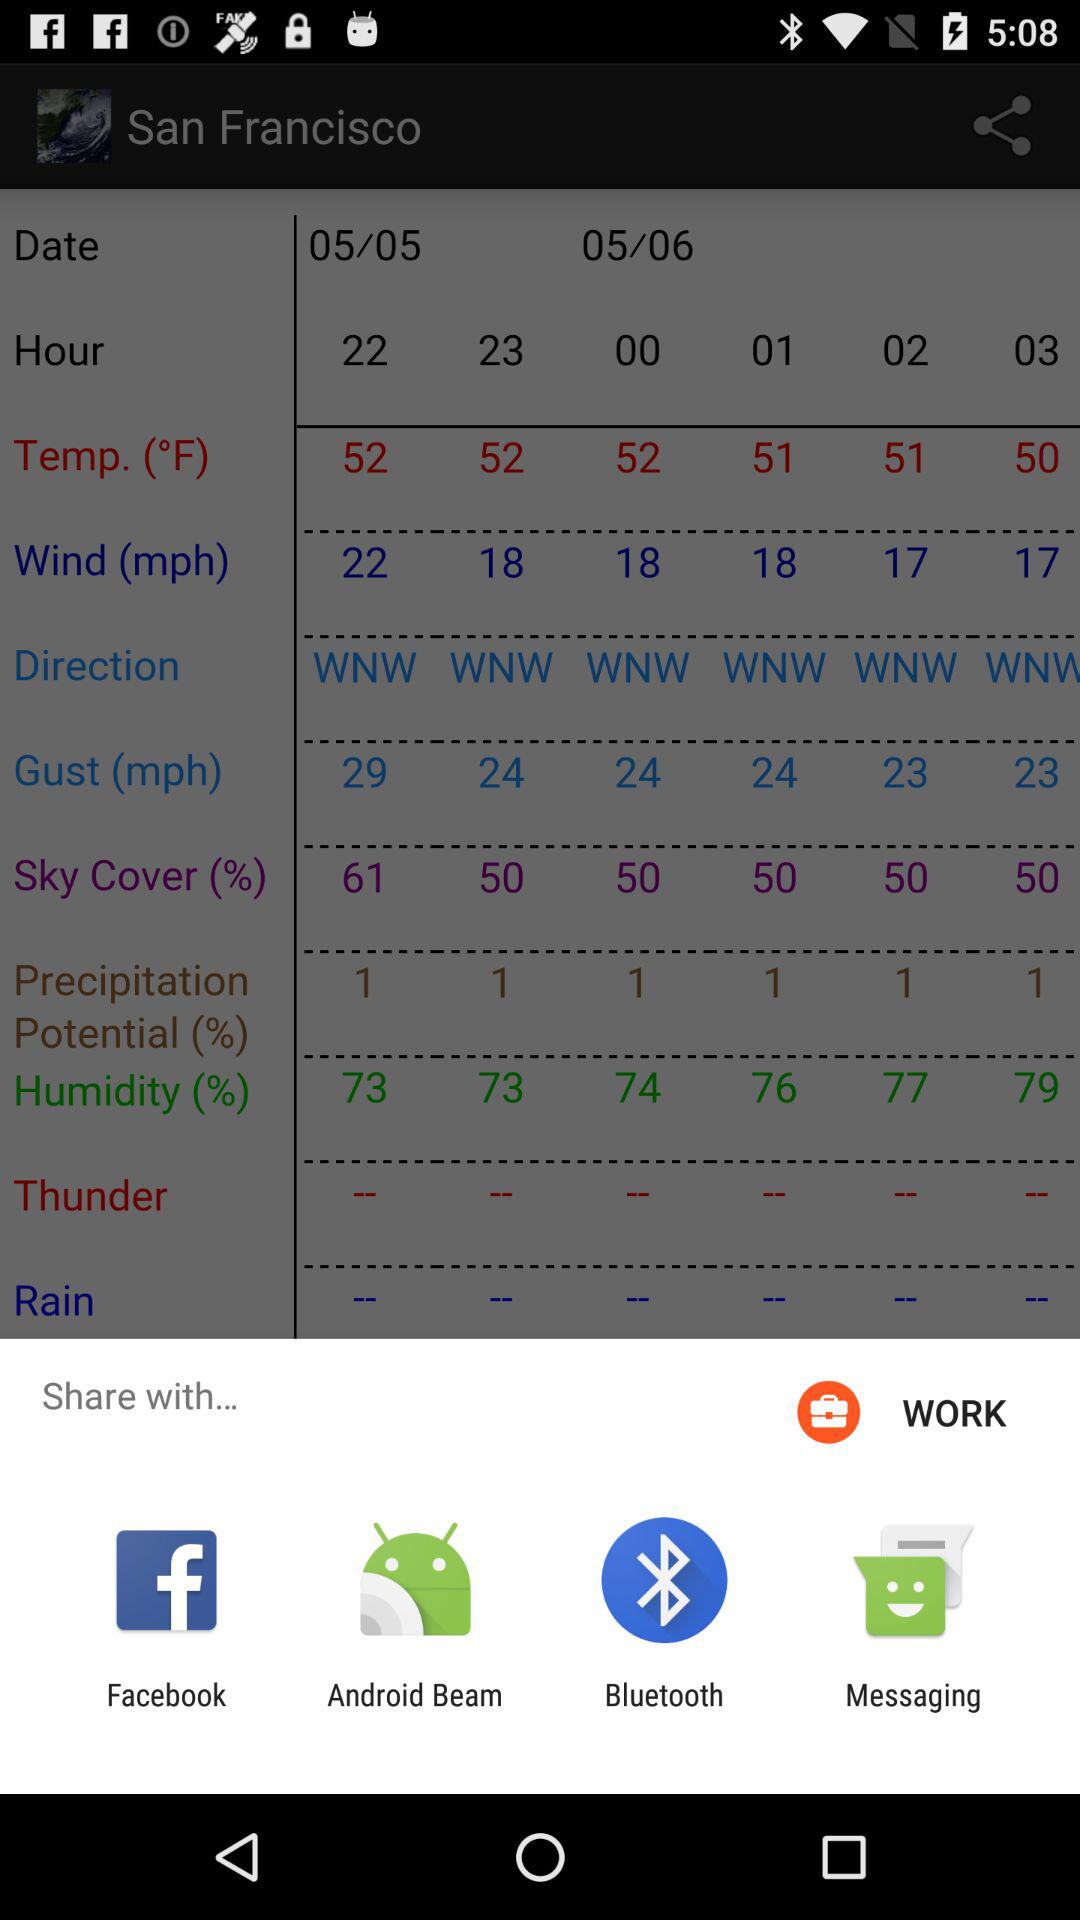 Image resolution: width=1080 pixels, height=1920 pixels. What do you see at coordinates (414, 1712) in the screenshot?
I see `open app to the right of facebook item` at bounding box center [414, 1712].